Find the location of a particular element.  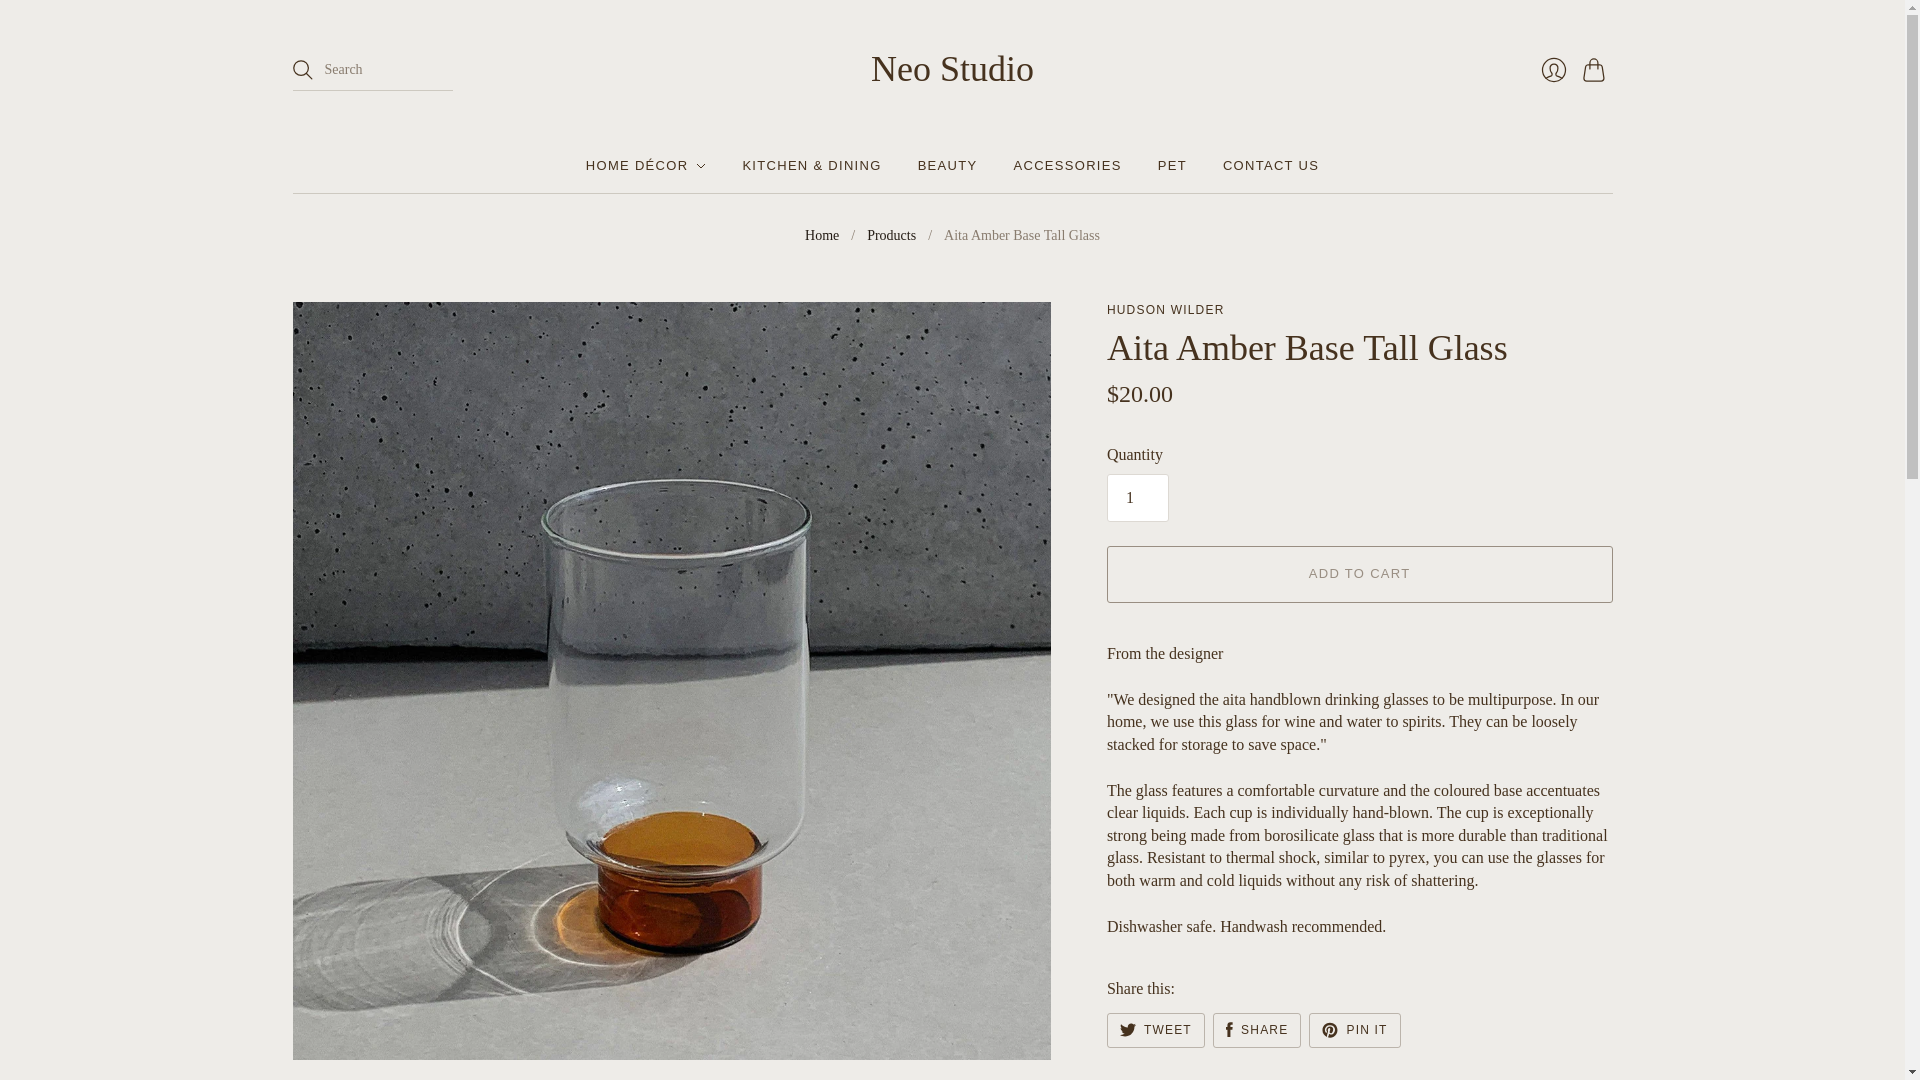

Products is located at coordinates (891, 236).